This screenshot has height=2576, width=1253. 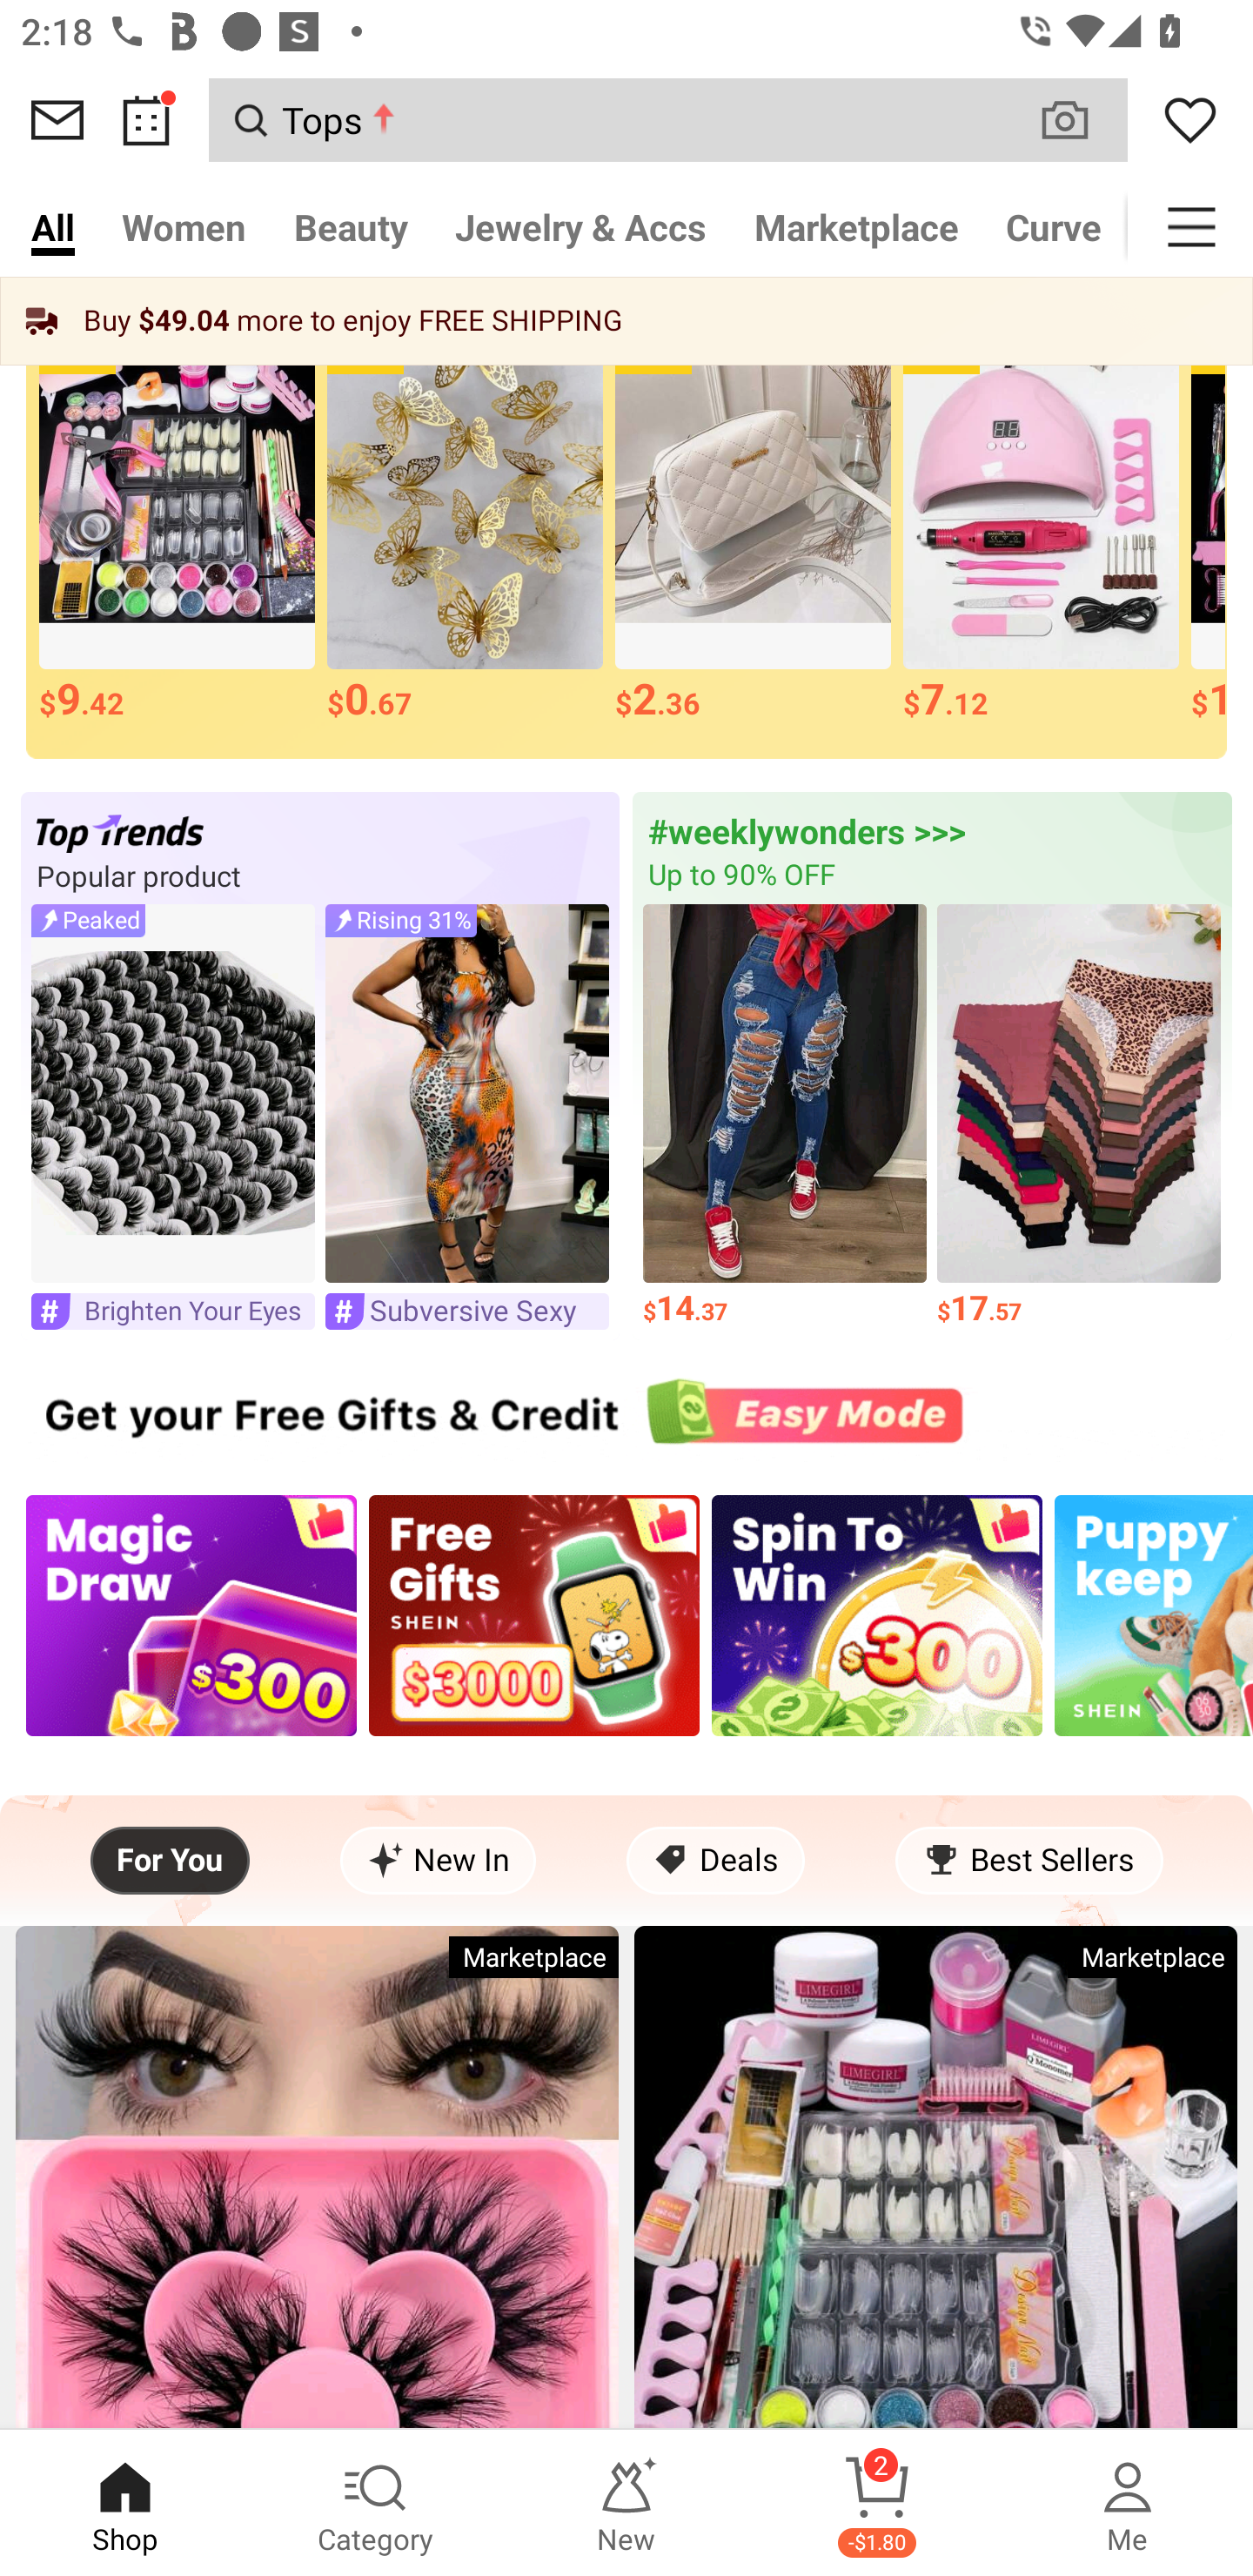 I want to click on New In, so click(x=439, y=1861).